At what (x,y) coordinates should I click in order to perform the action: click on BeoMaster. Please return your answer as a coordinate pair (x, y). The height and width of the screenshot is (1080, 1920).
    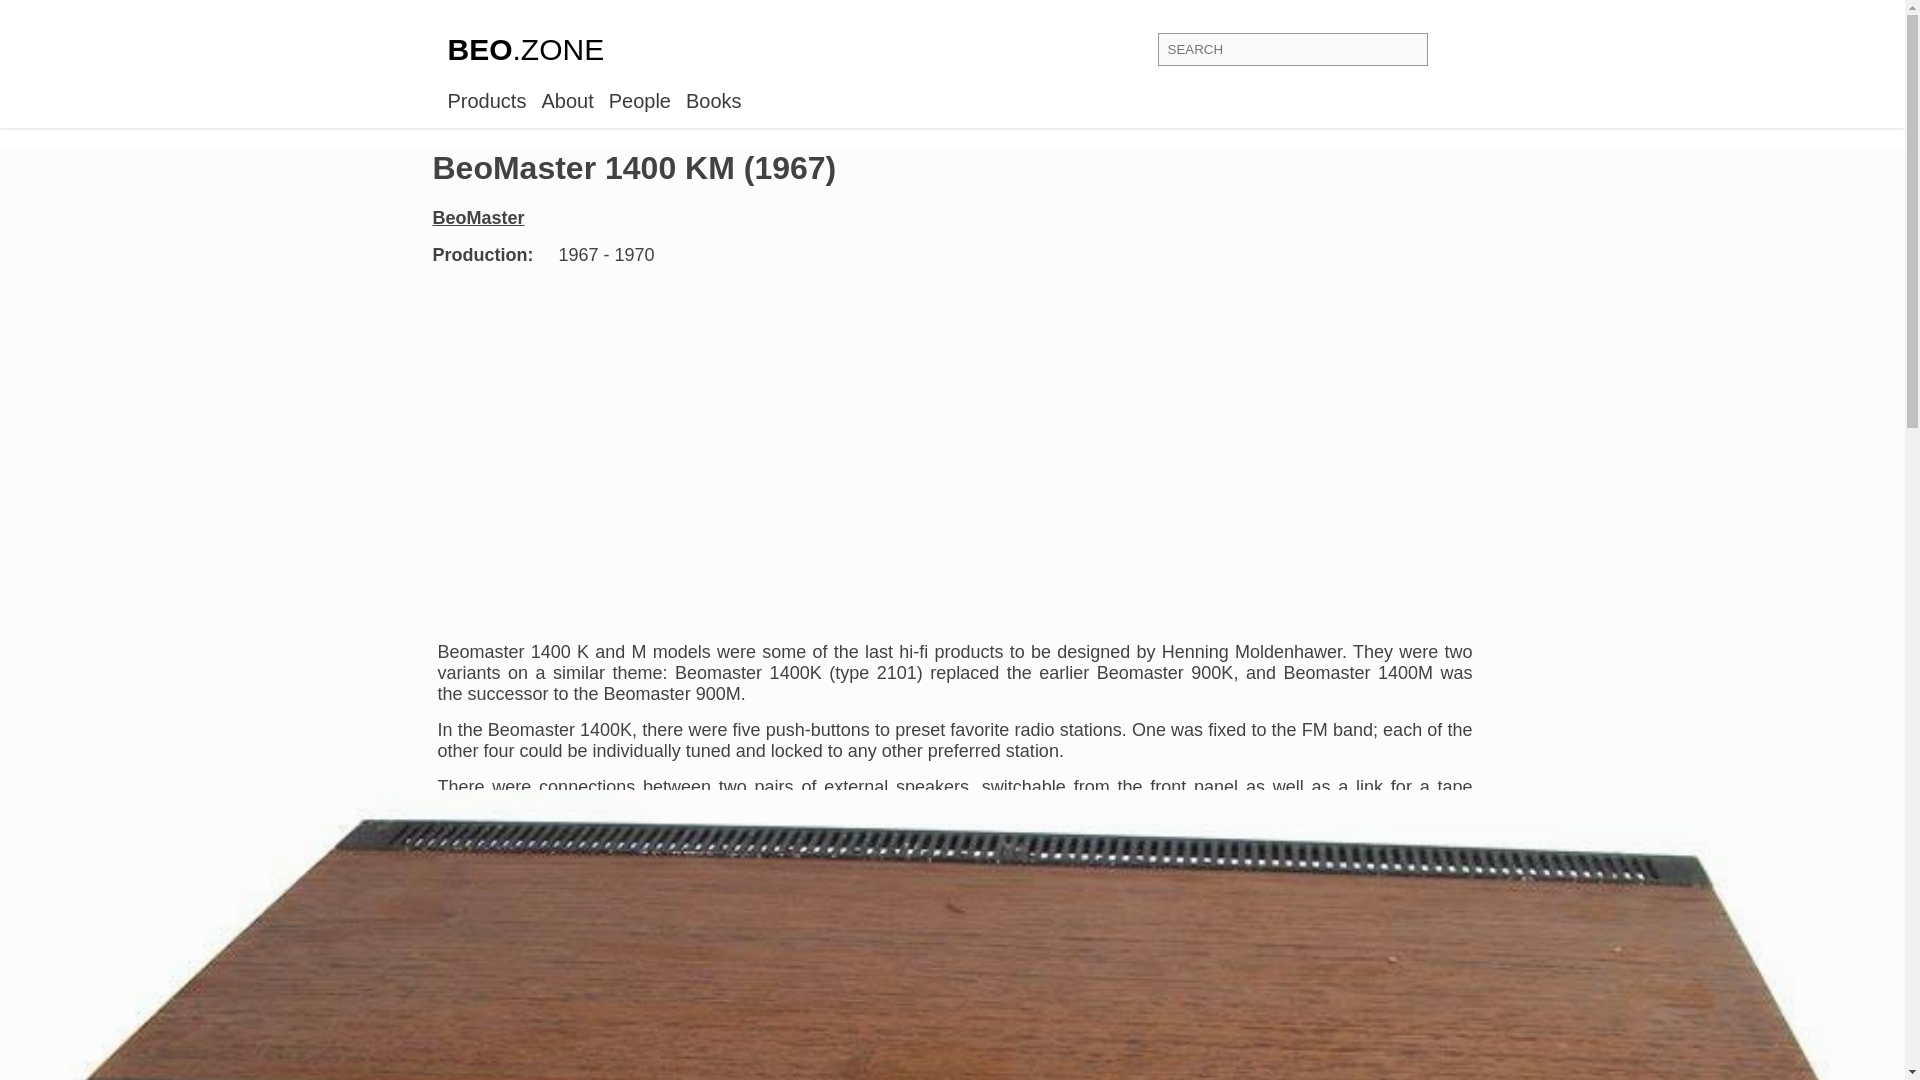
    Looking at the image, I should click on (488, 218).